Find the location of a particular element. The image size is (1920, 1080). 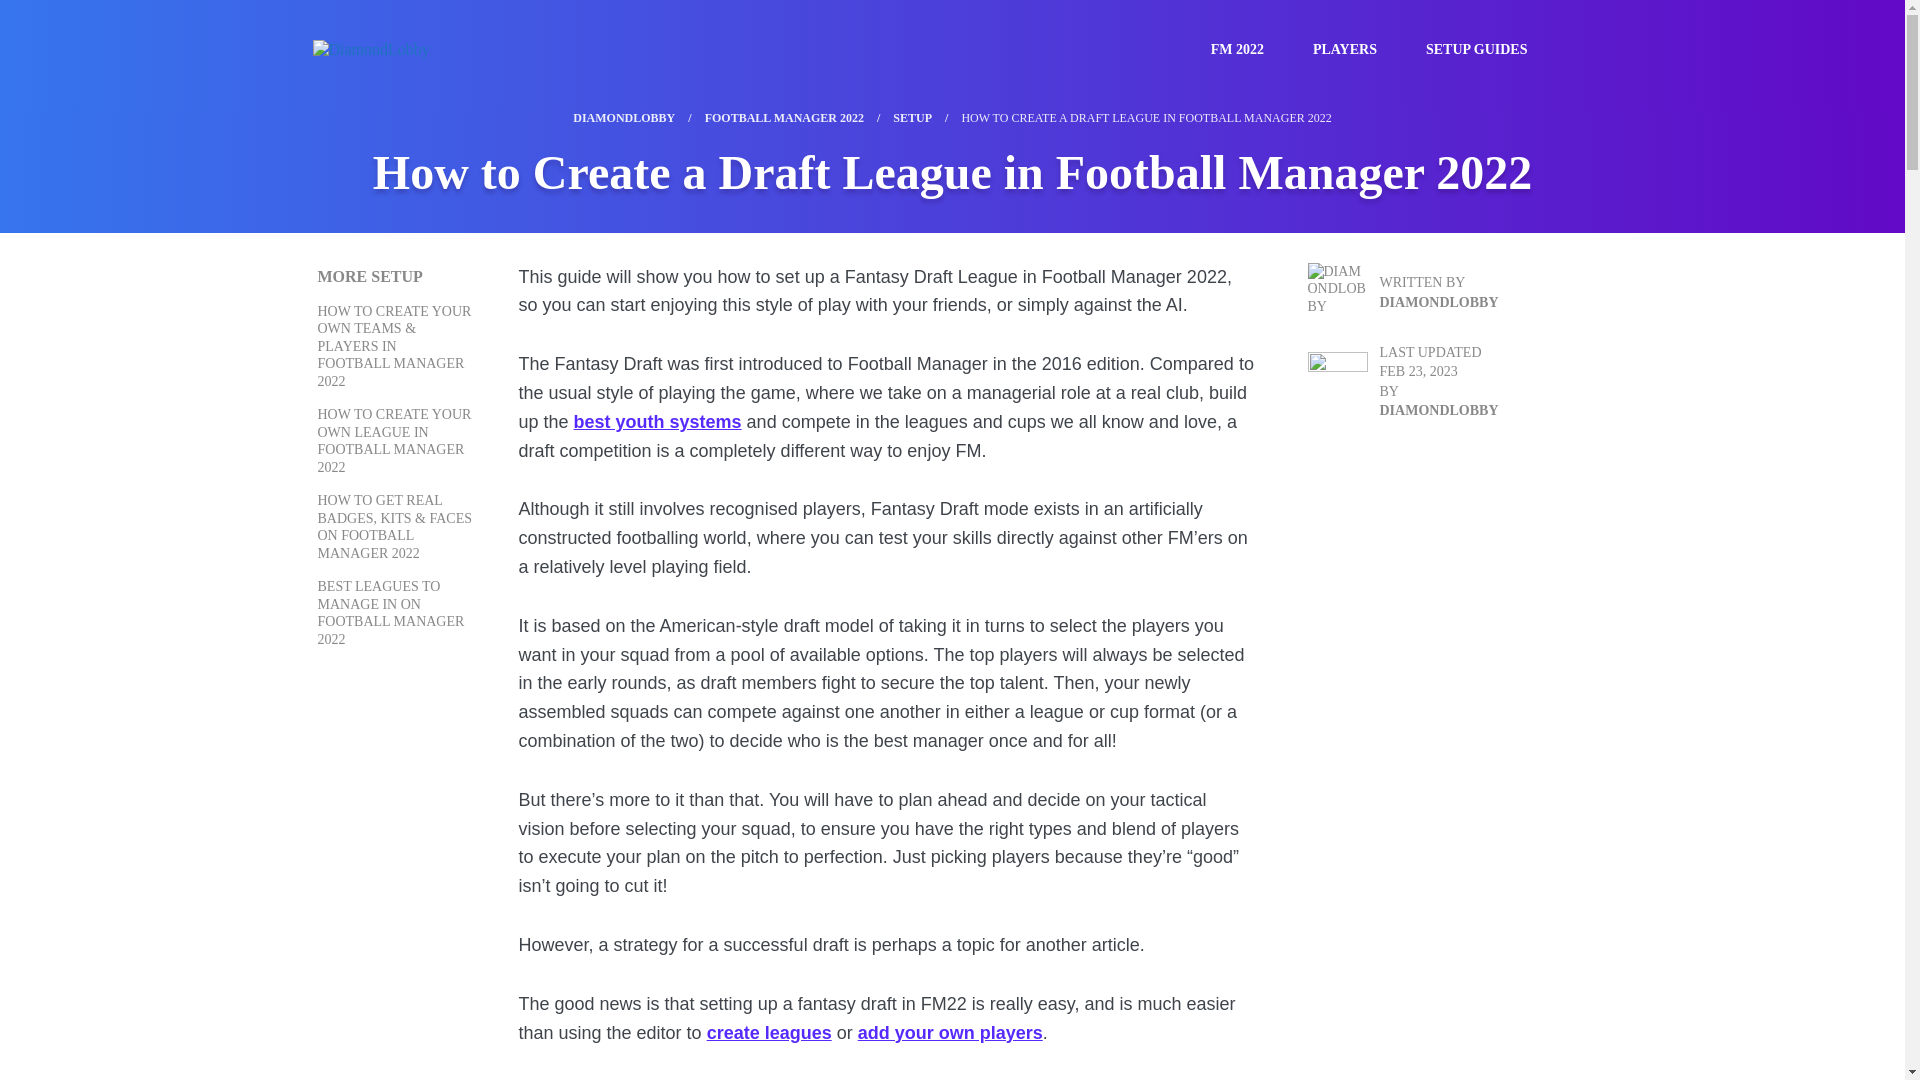

DIAMONDLOBBY is located at coordinates (1440, 410).